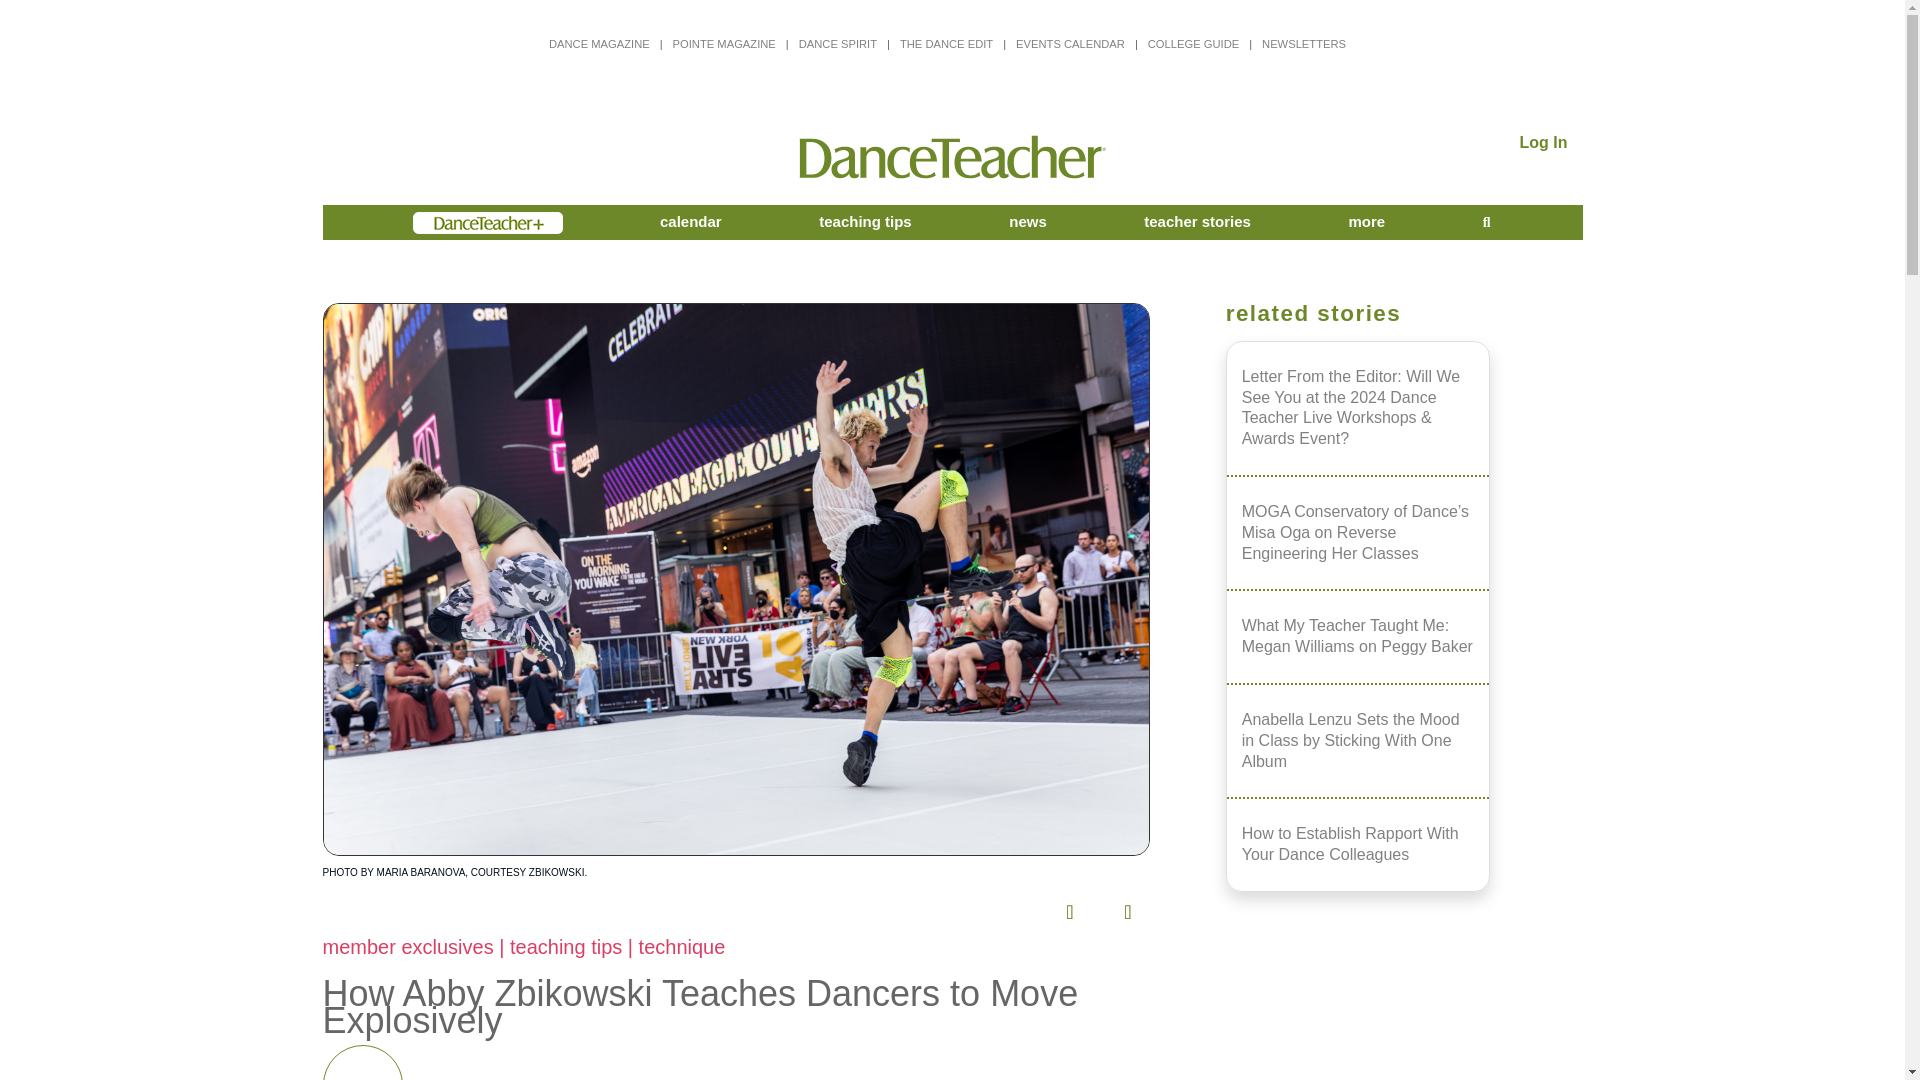 The width and height of the screenshot is (1920, 1080). I want to click on teaching tips, so click(866, 222).